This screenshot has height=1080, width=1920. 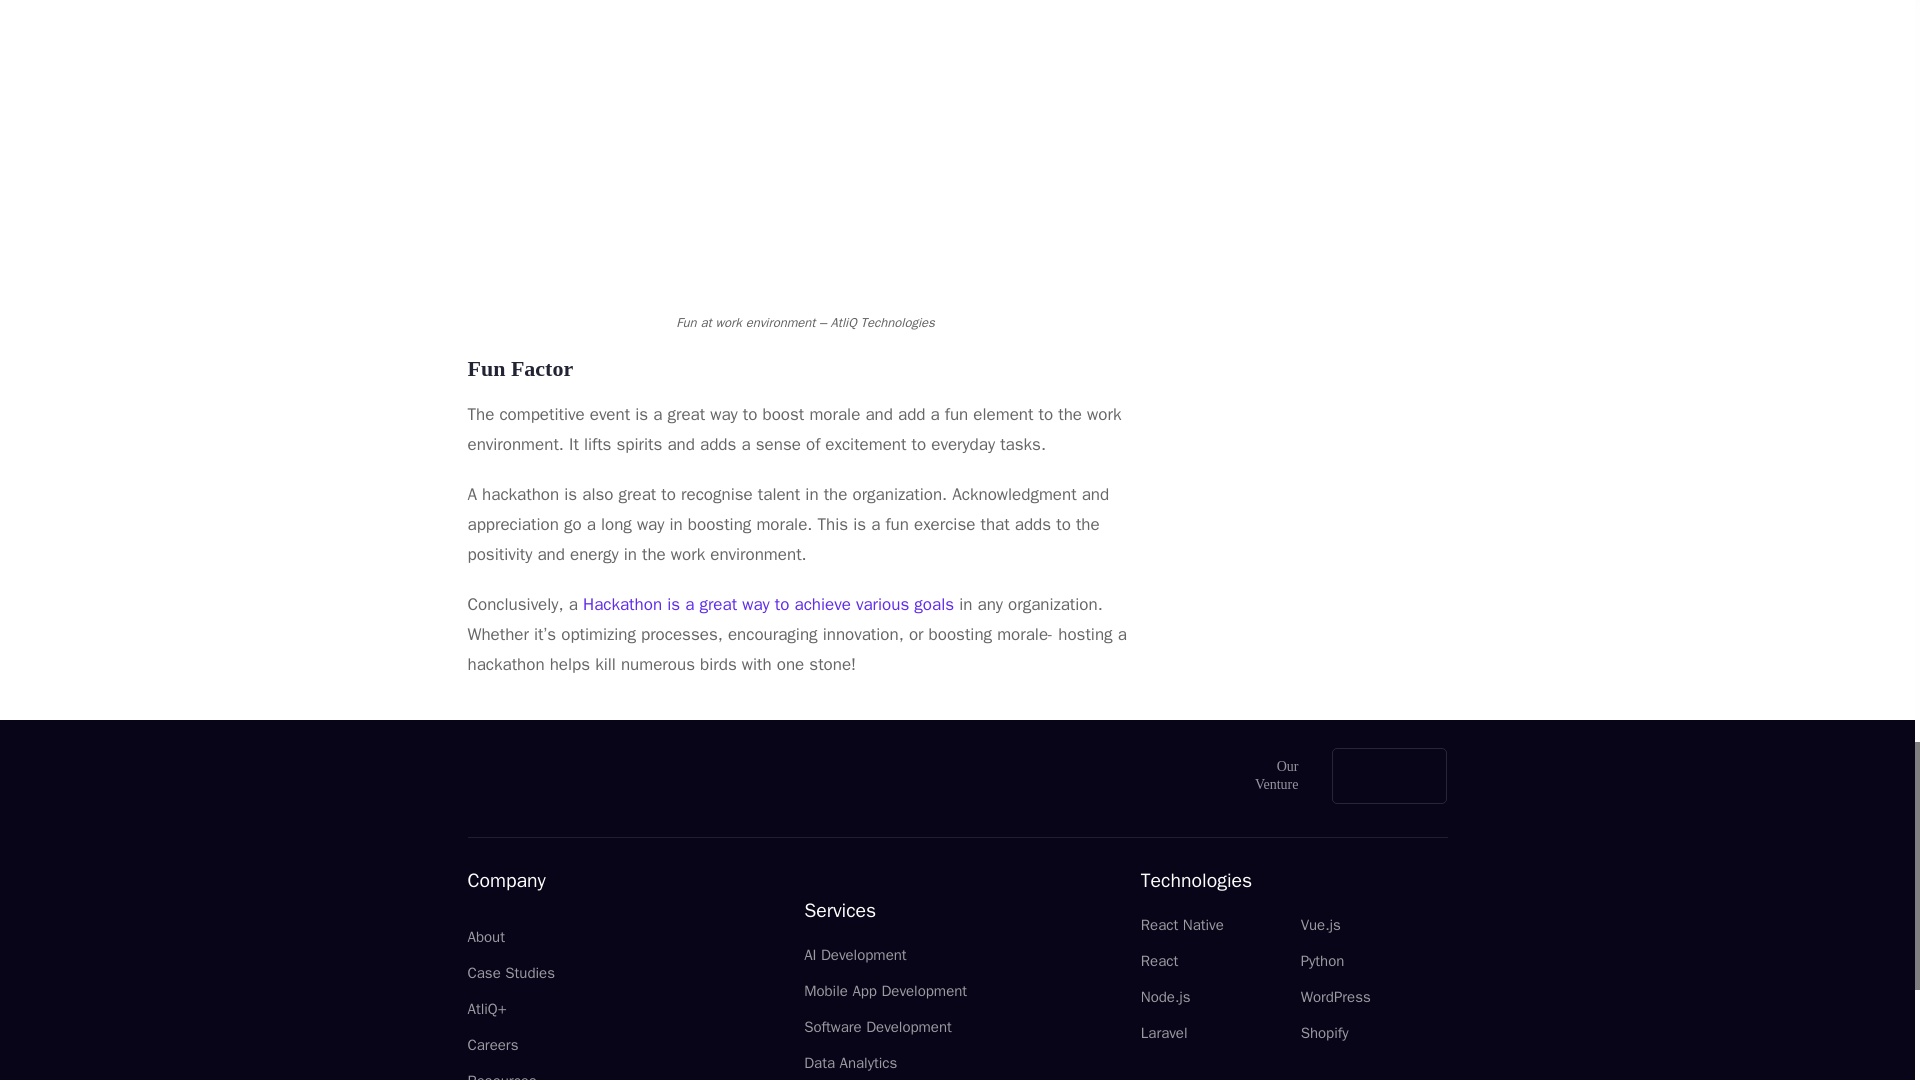 I want to click on Hackathon is a great way to achieve various goals, so click(x=768, y=604).